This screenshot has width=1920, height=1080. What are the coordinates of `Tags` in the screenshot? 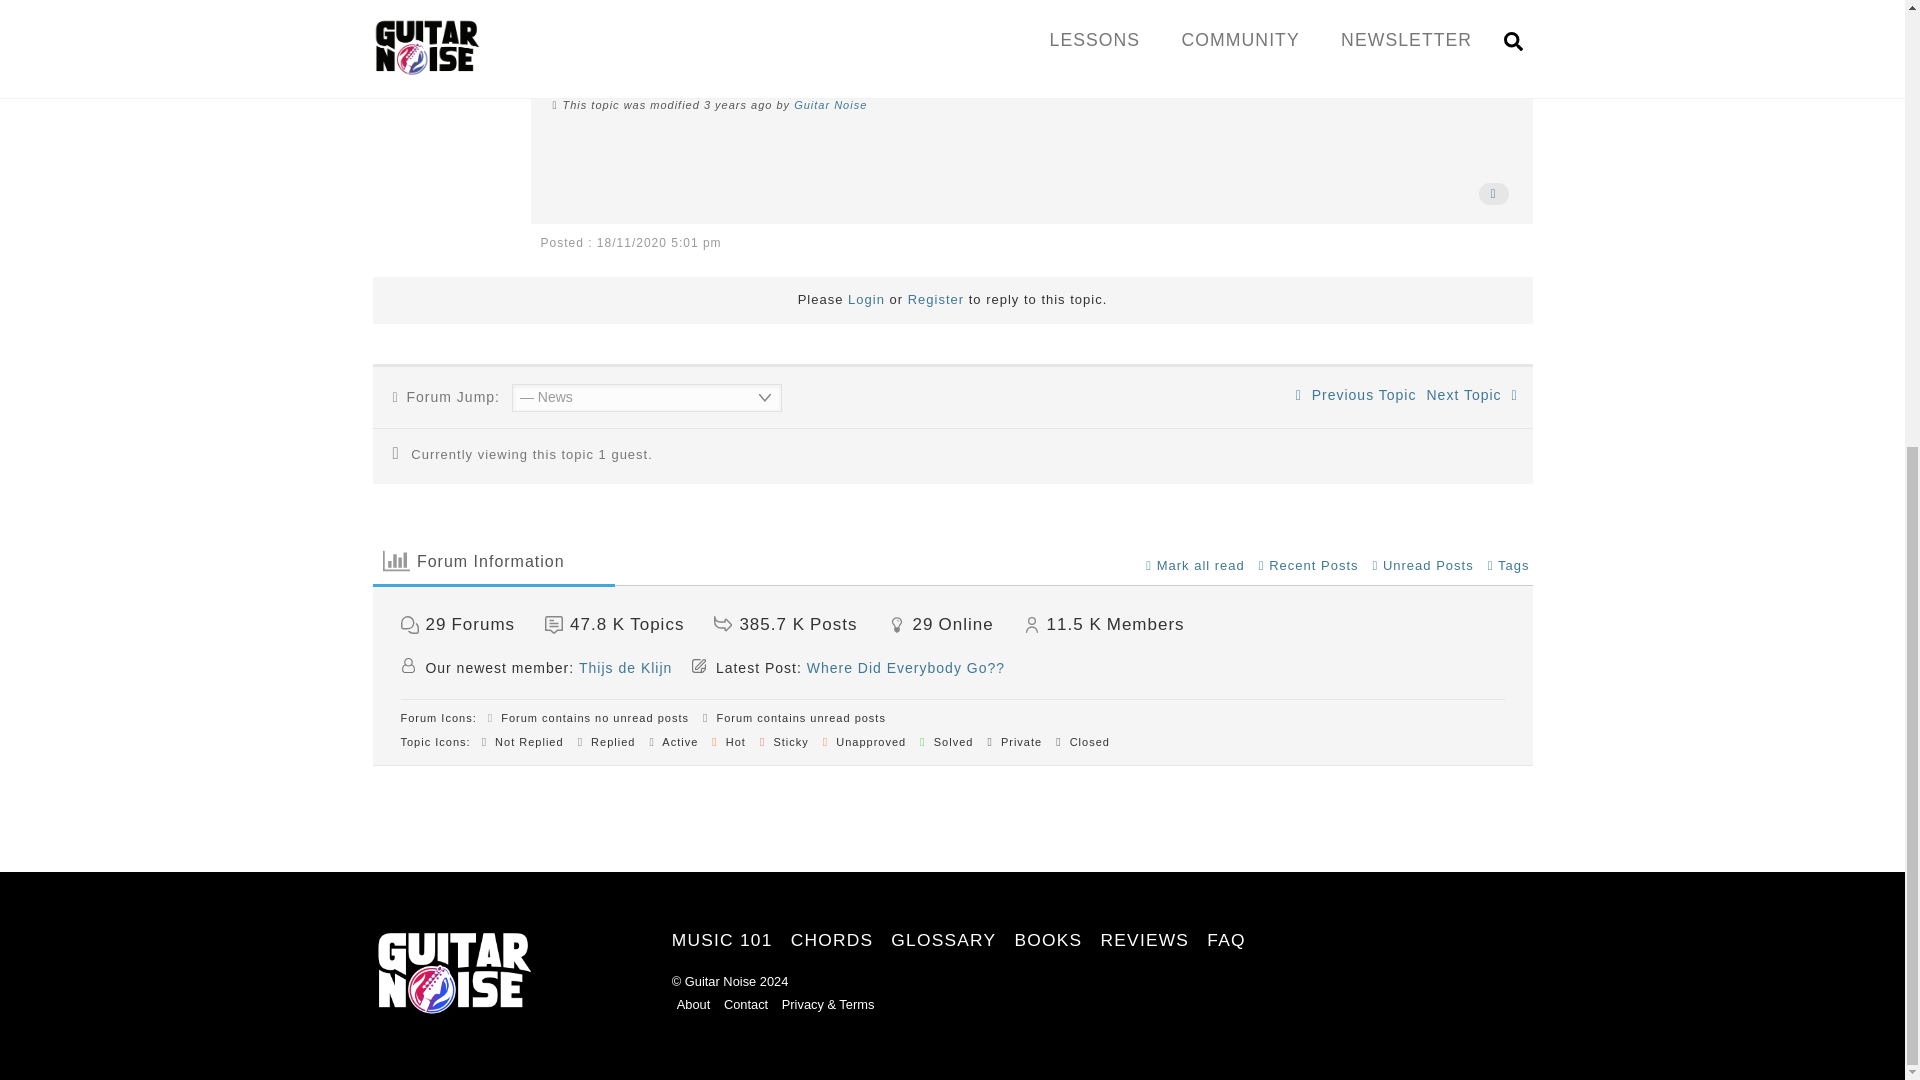 It's located at (1509, 566).